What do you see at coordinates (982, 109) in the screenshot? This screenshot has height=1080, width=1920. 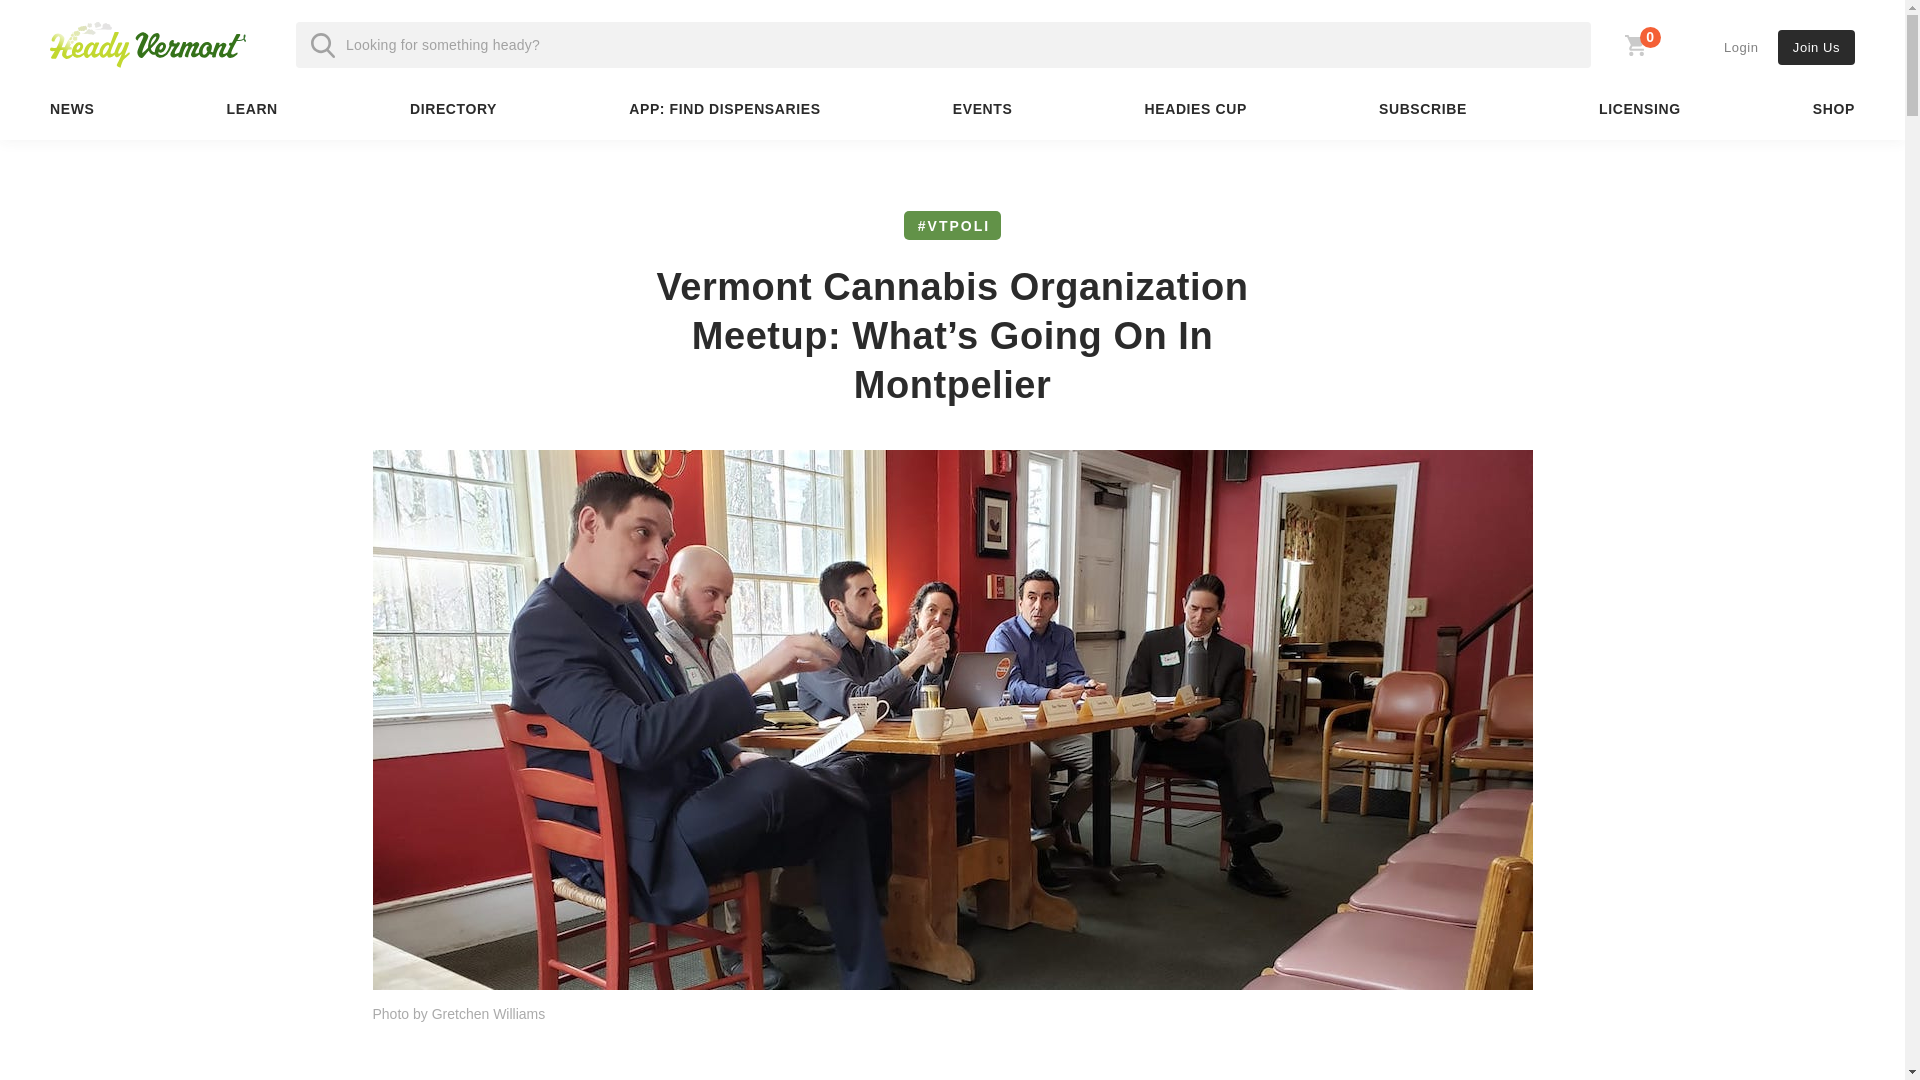 I see `EVENTS` at bounding box center [982, 109].